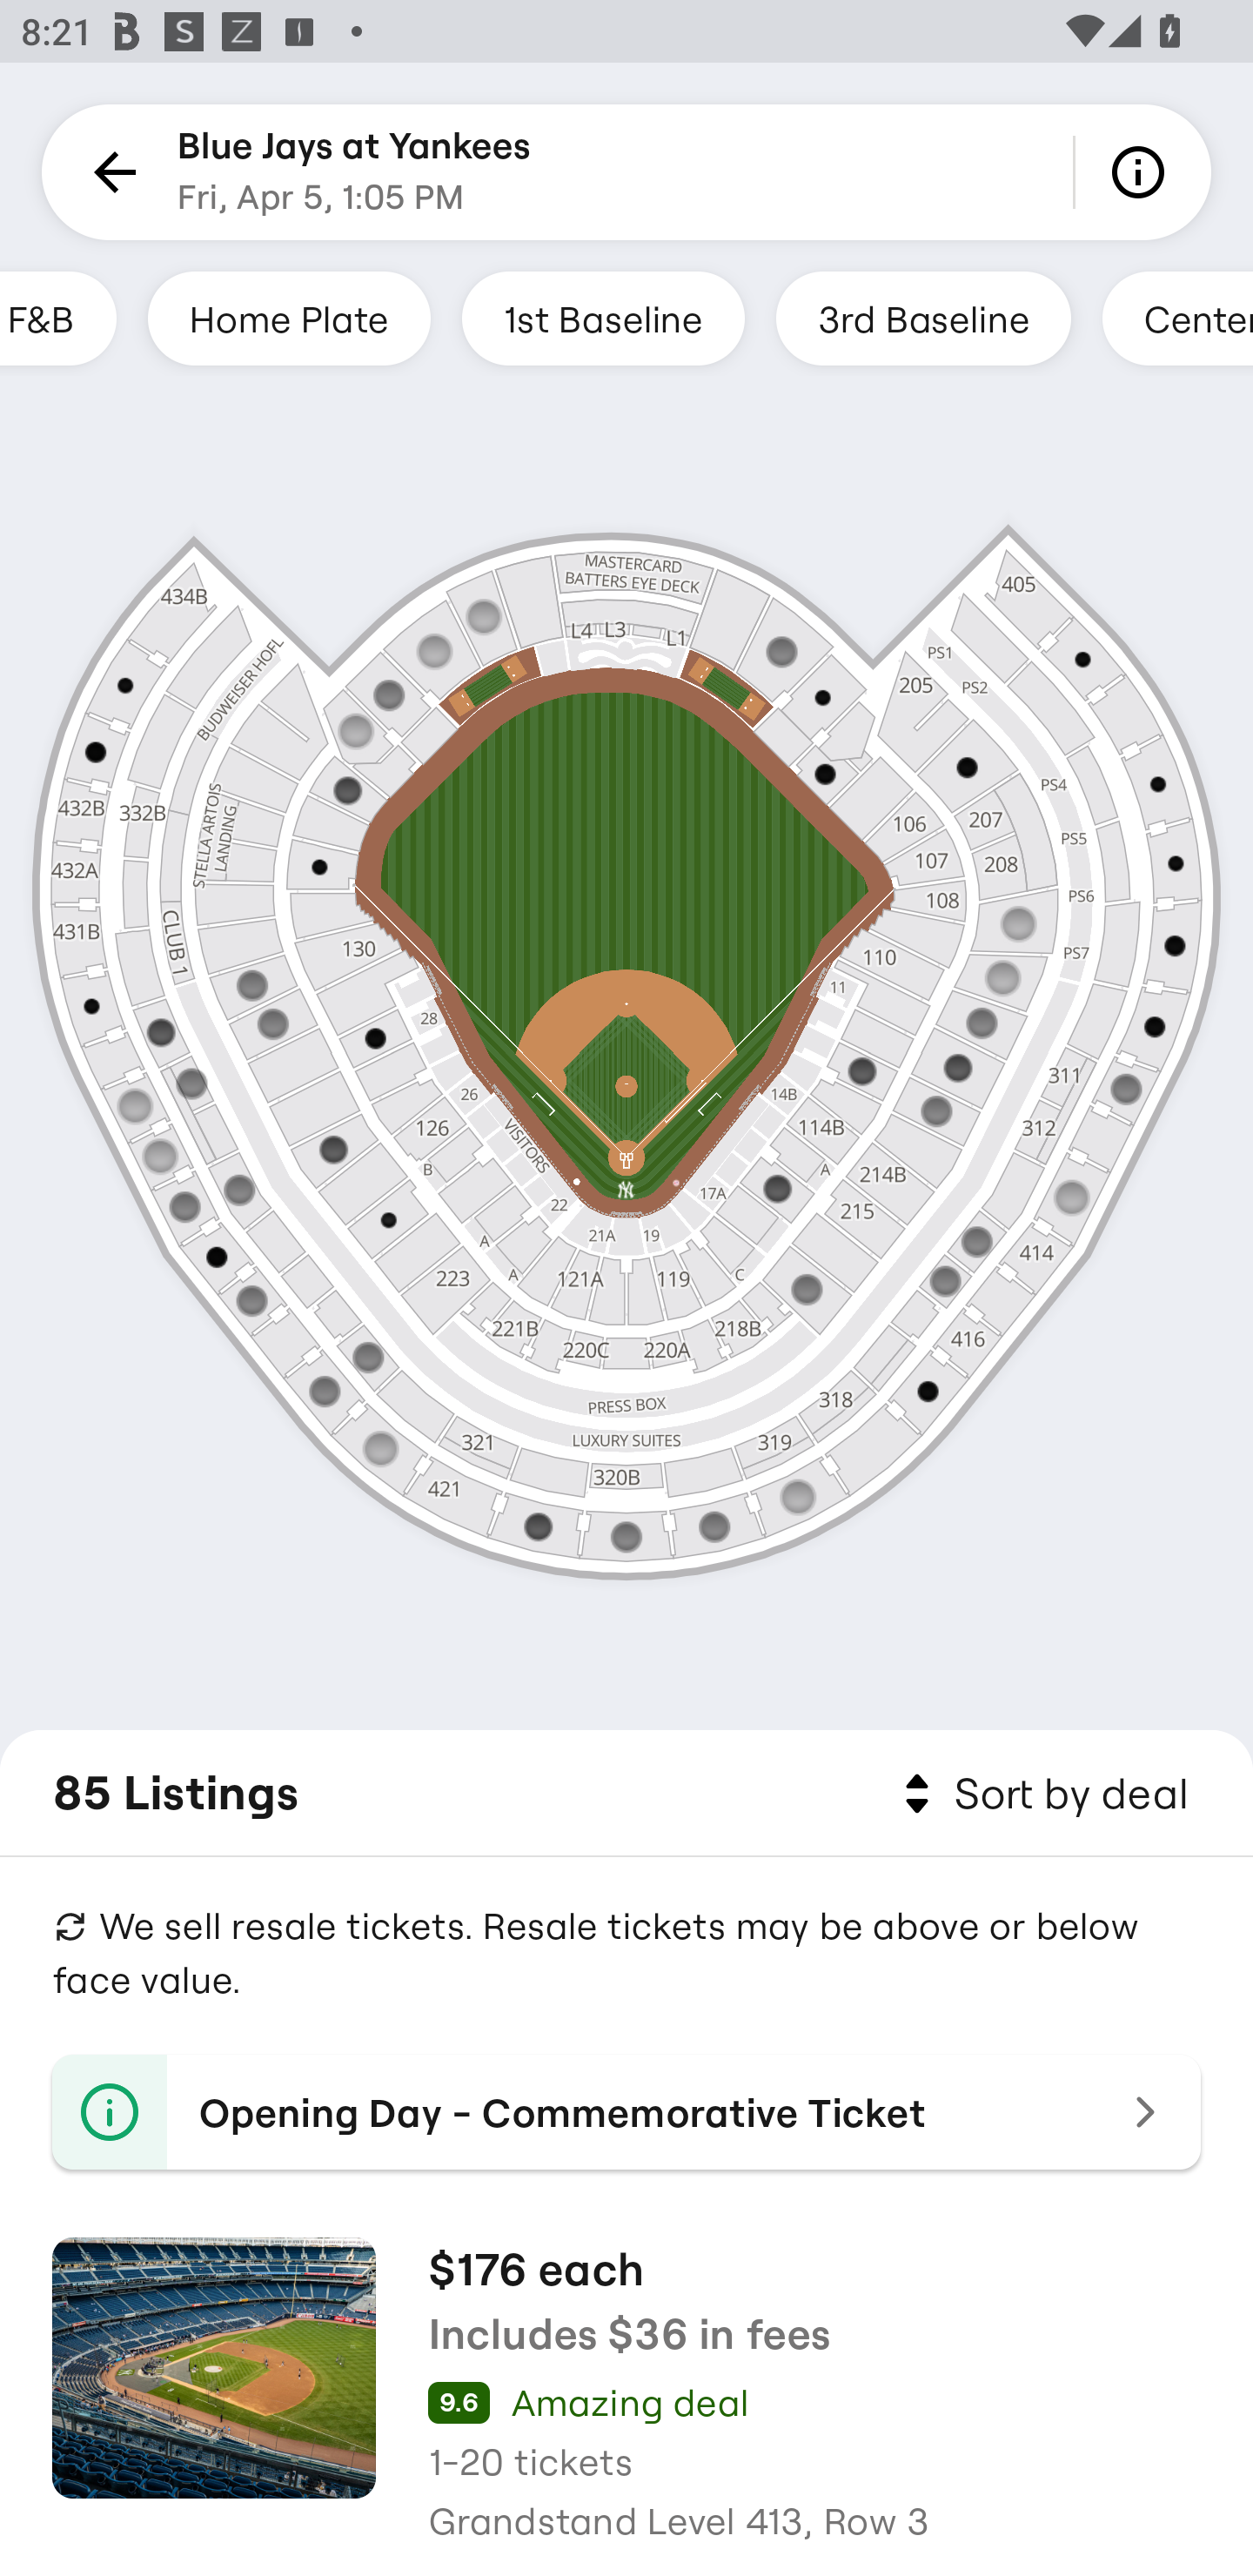 The height and width of the screenshot is (2576, 1253). I want to click on Info, so click(1143, 172).